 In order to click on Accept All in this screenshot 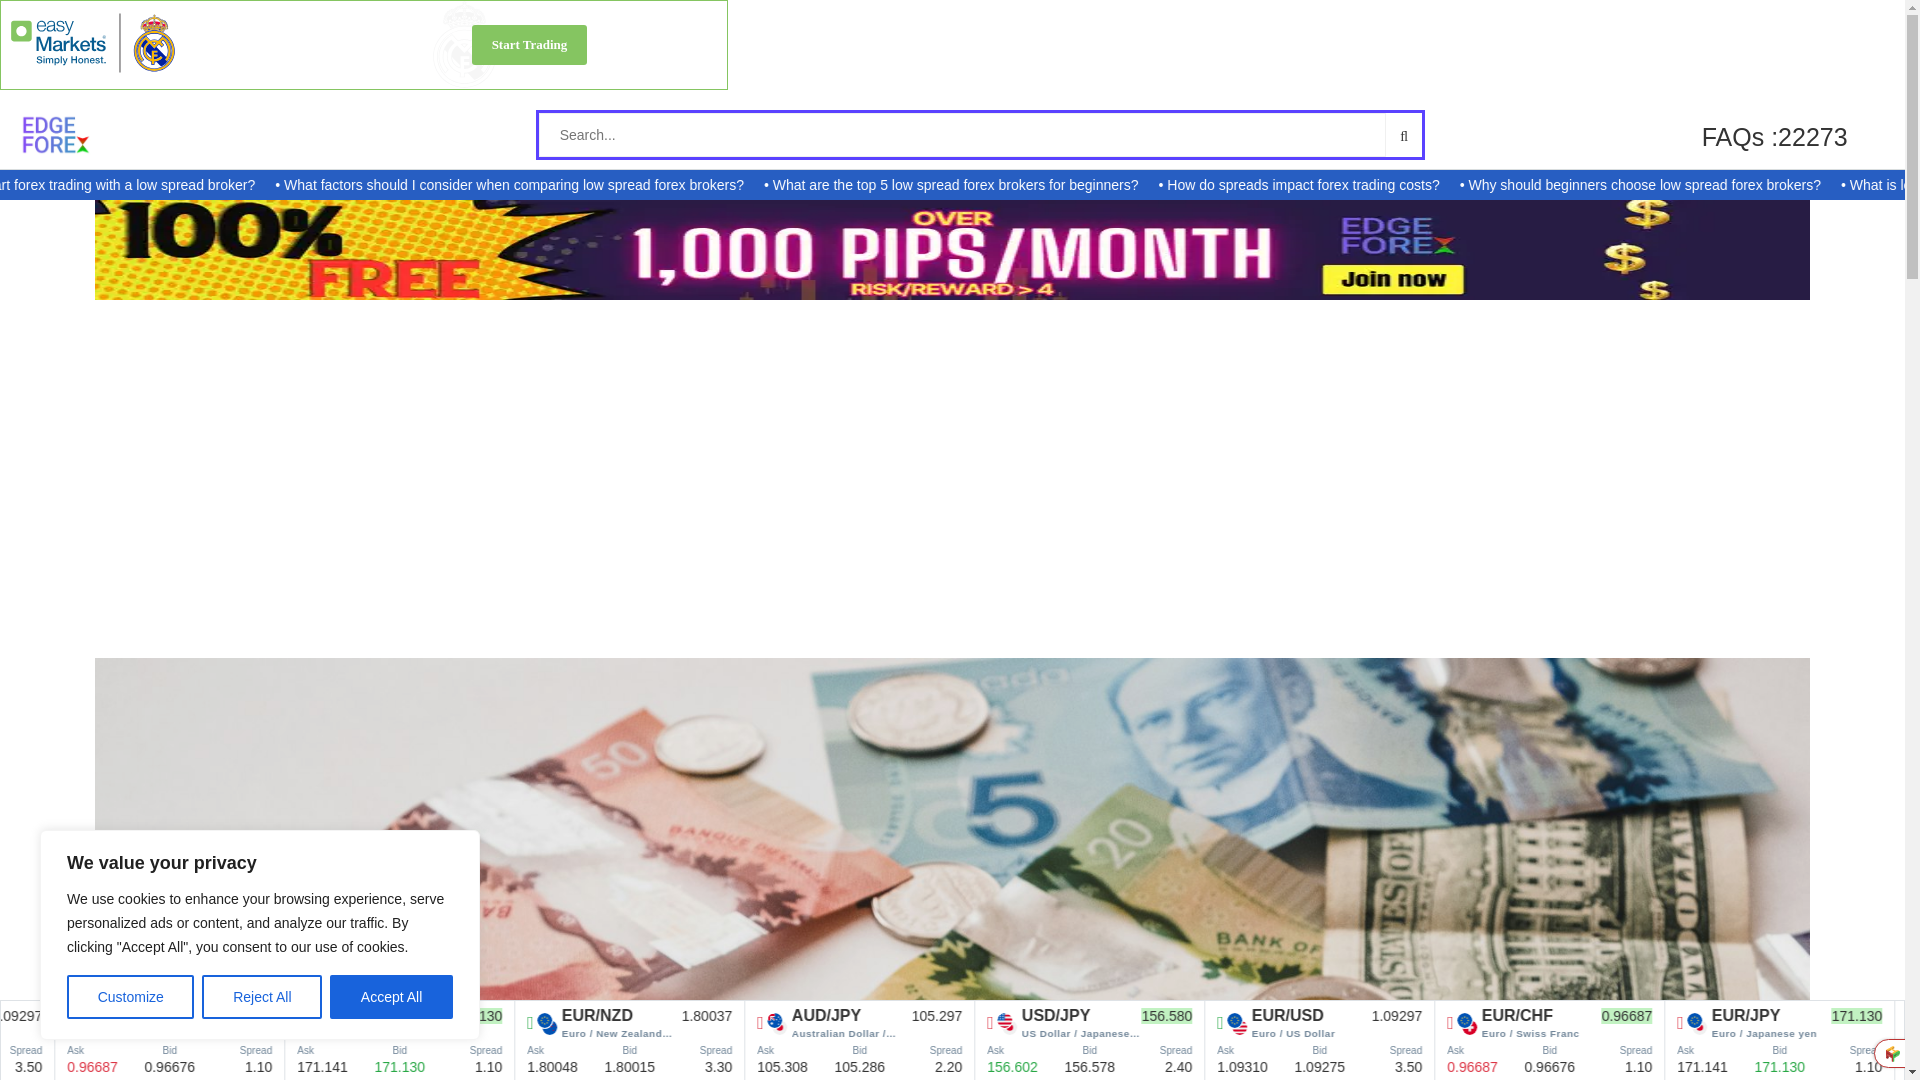, I will do `click(392, 997)`.